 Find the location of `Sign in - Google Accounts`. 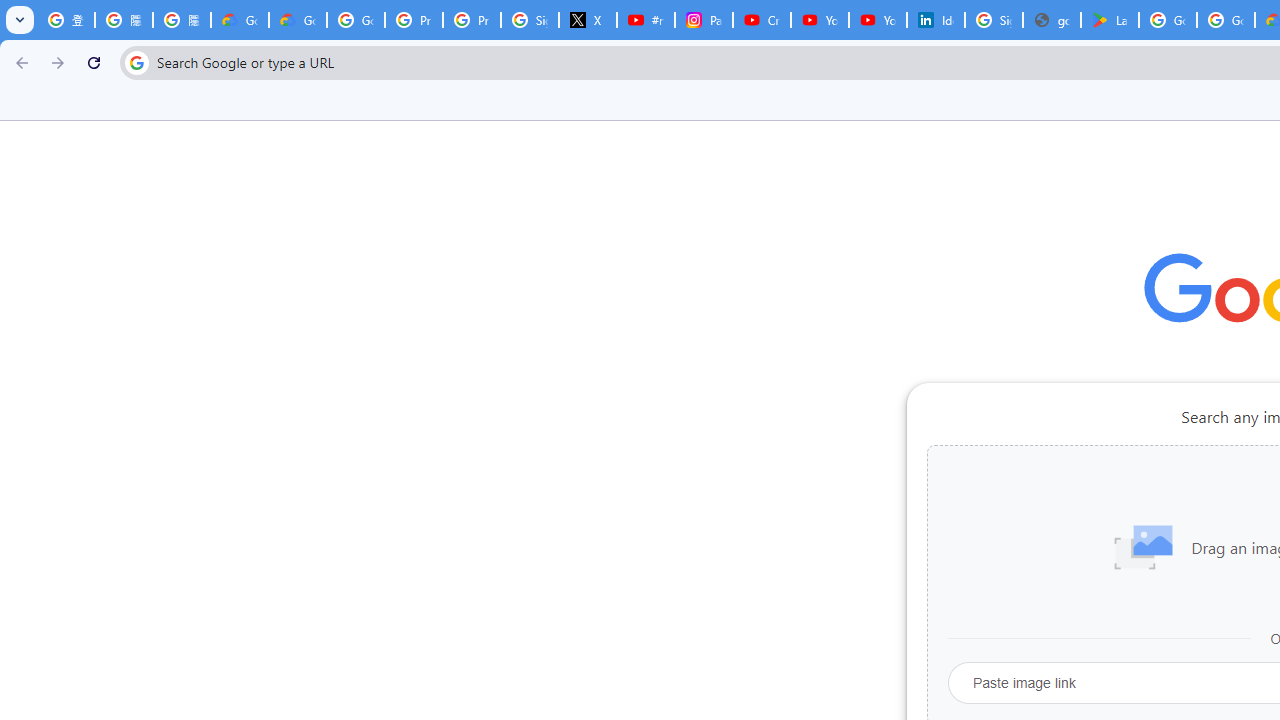

Sign in - Google Accounts is located at coordinates (530, 20).